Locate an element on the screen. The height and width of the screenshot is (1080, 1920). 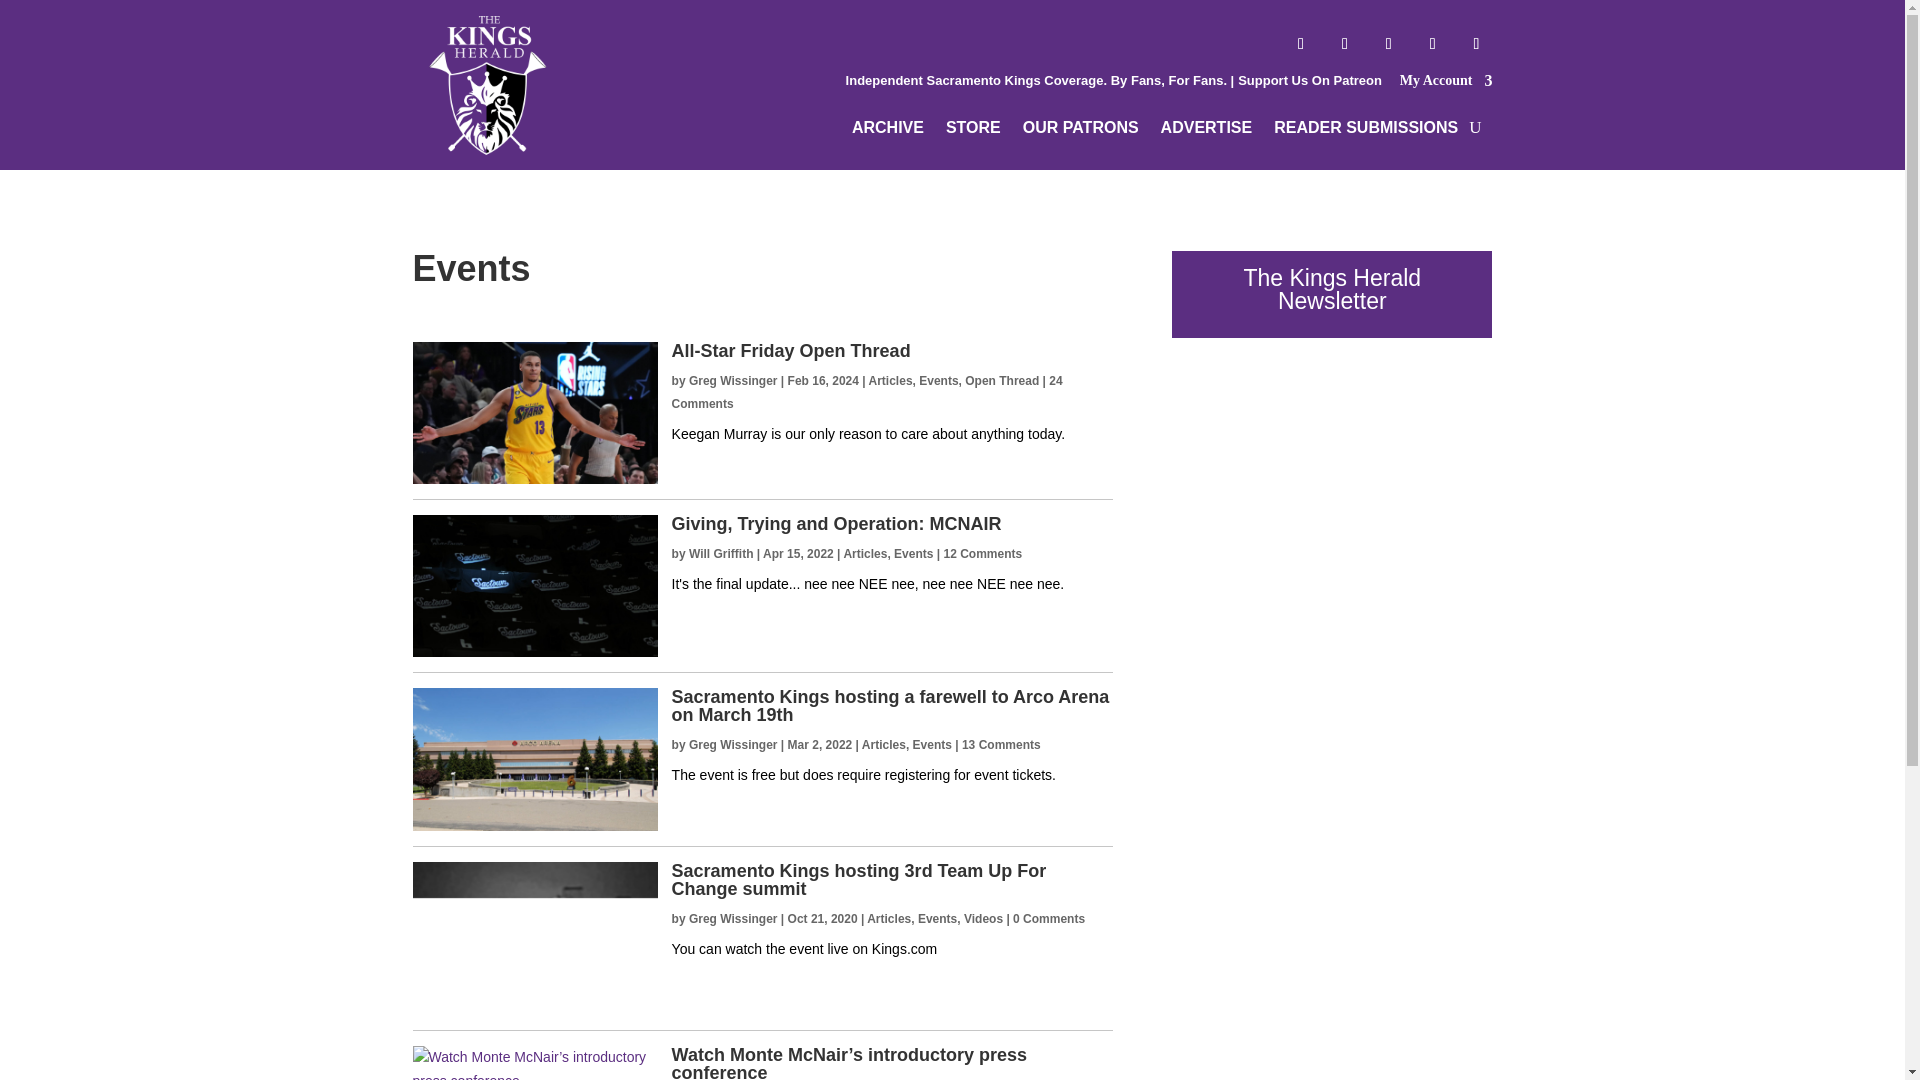
Articles is located at coordinates (891, 380).